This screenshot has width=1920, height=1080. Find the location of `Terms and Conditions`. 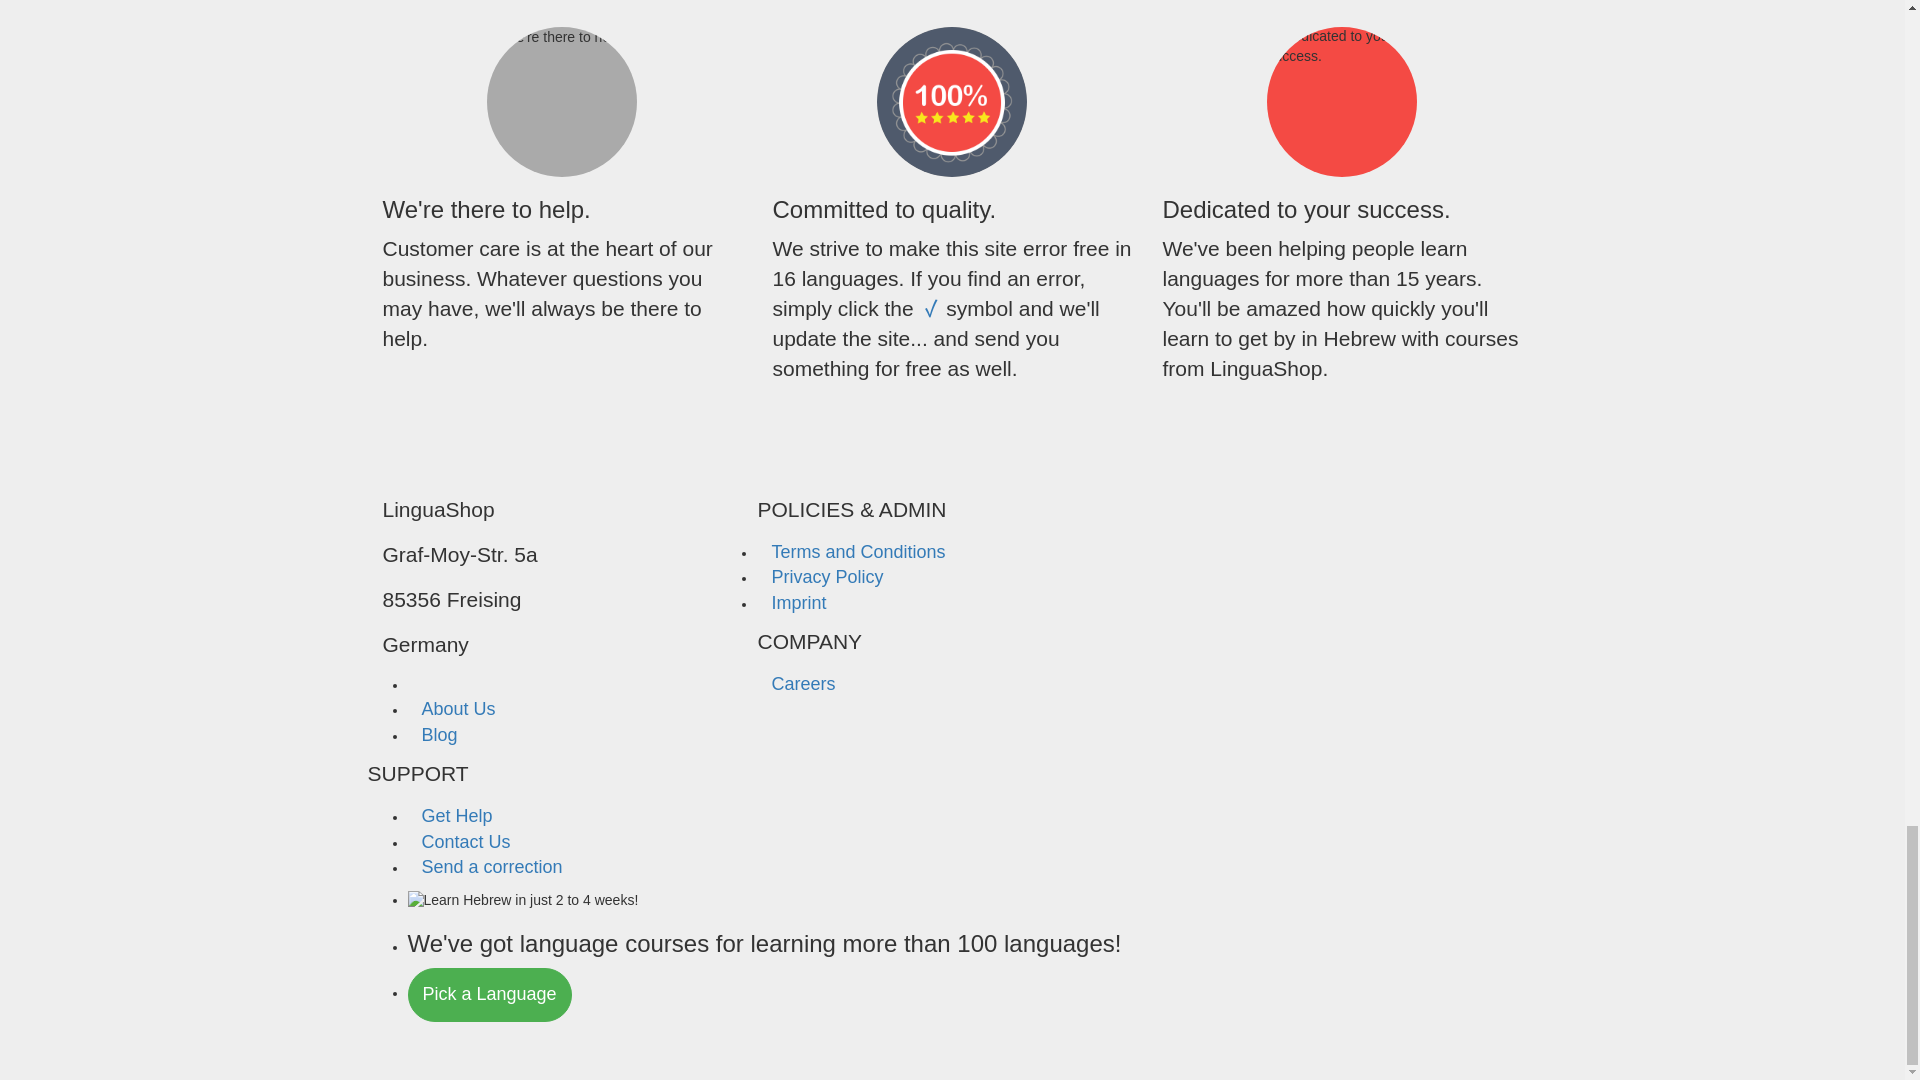

Terms and Conditions is located at coordinates (857, 552).